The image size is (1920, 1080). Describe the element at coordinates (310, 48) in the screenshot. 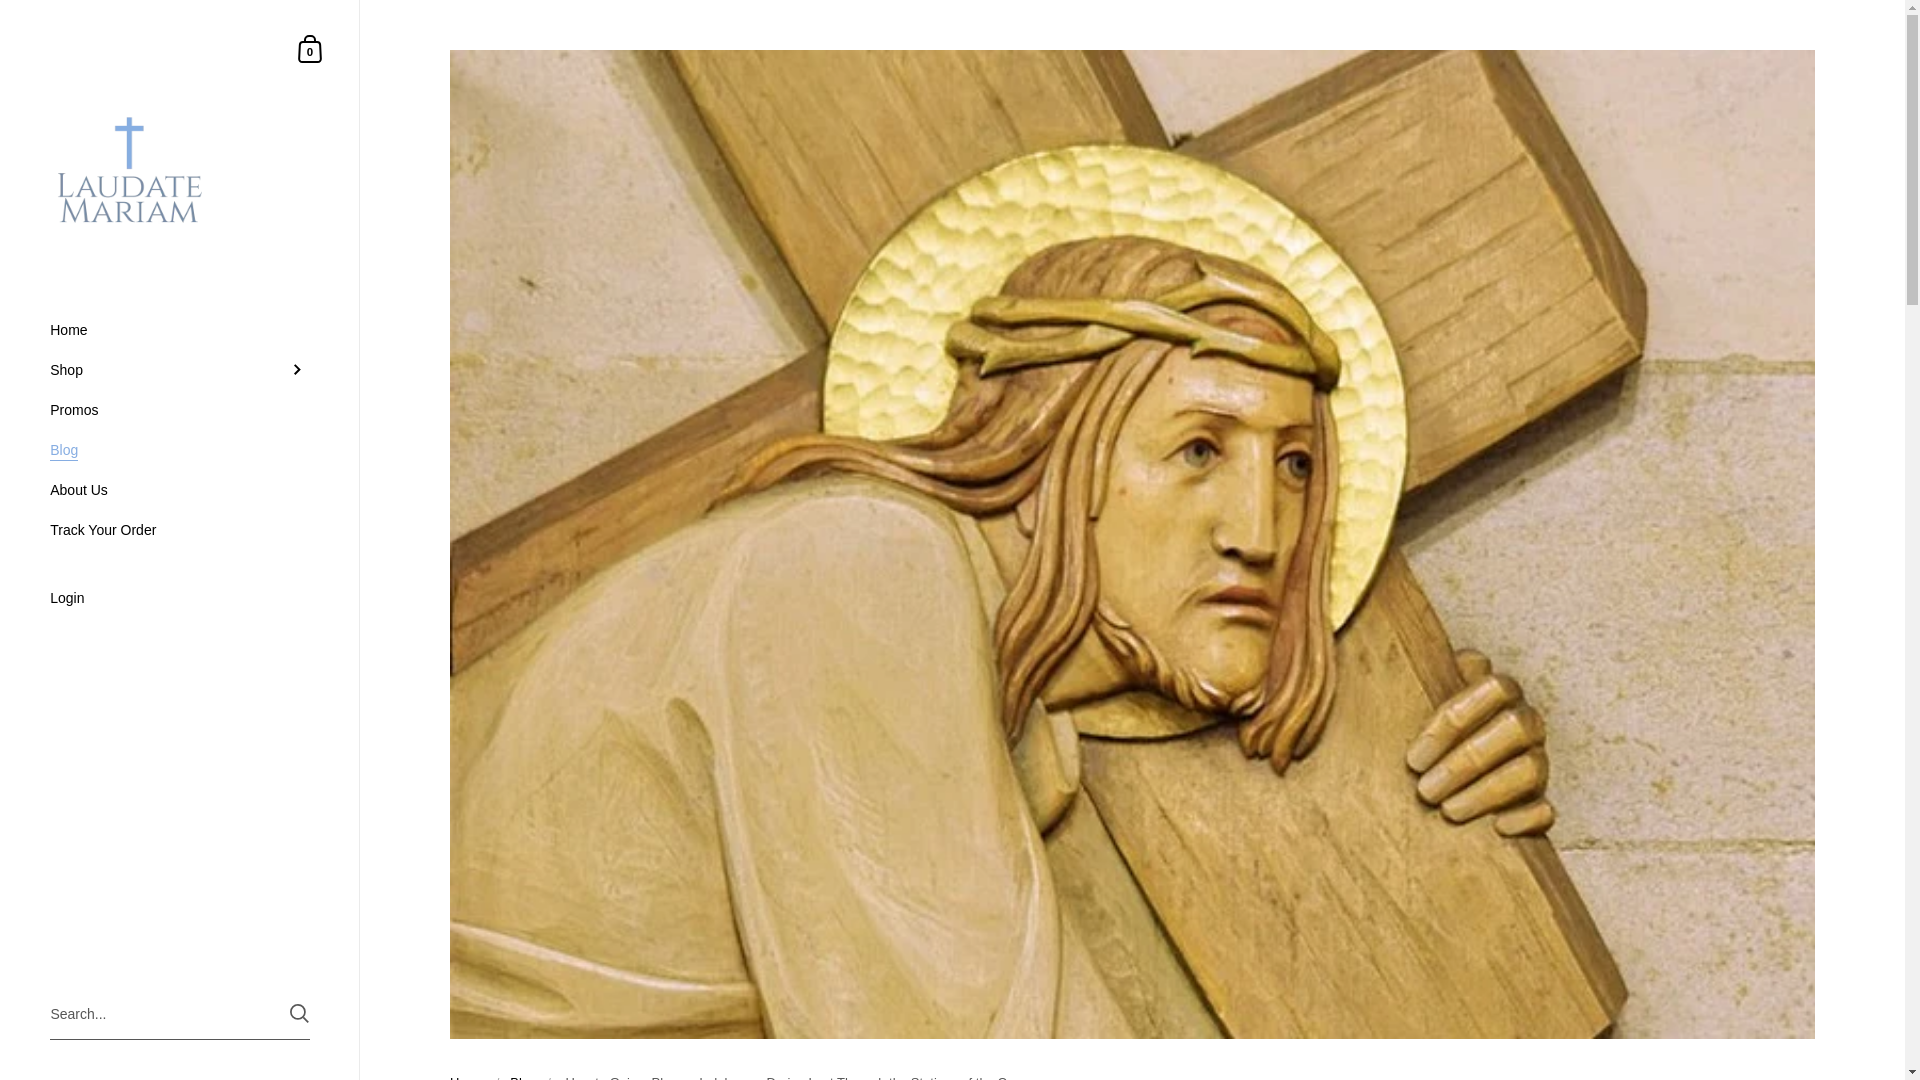

I see `Login` at that location.